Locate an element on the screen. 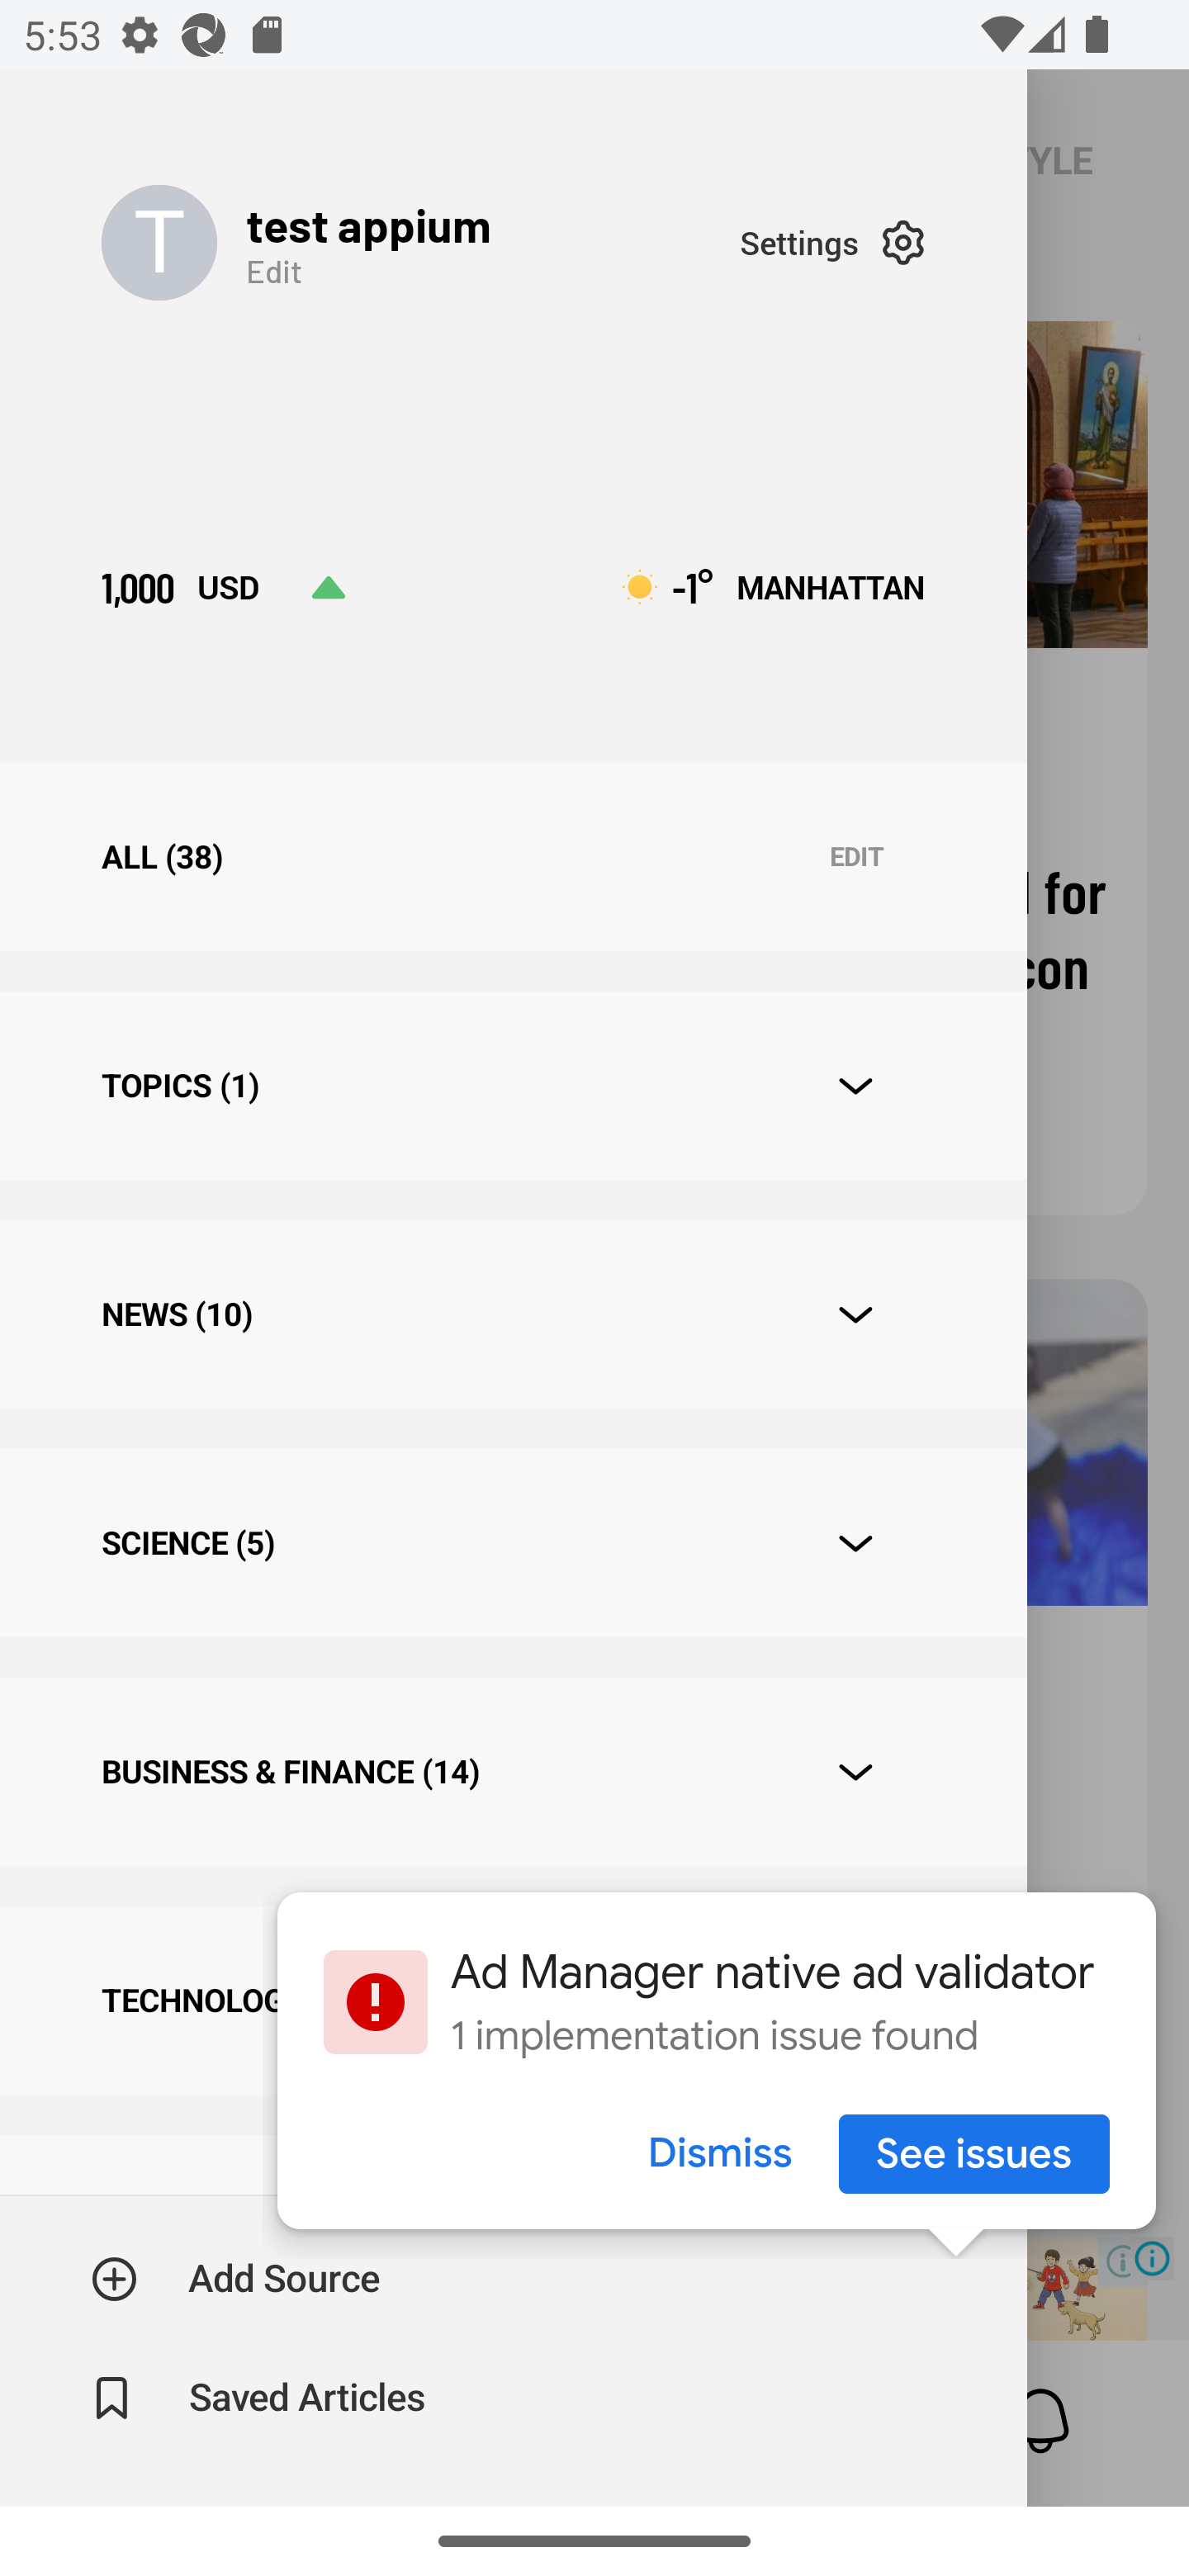 The image size is (1189, 2576). EDIT is located at coordinates (856, 857).